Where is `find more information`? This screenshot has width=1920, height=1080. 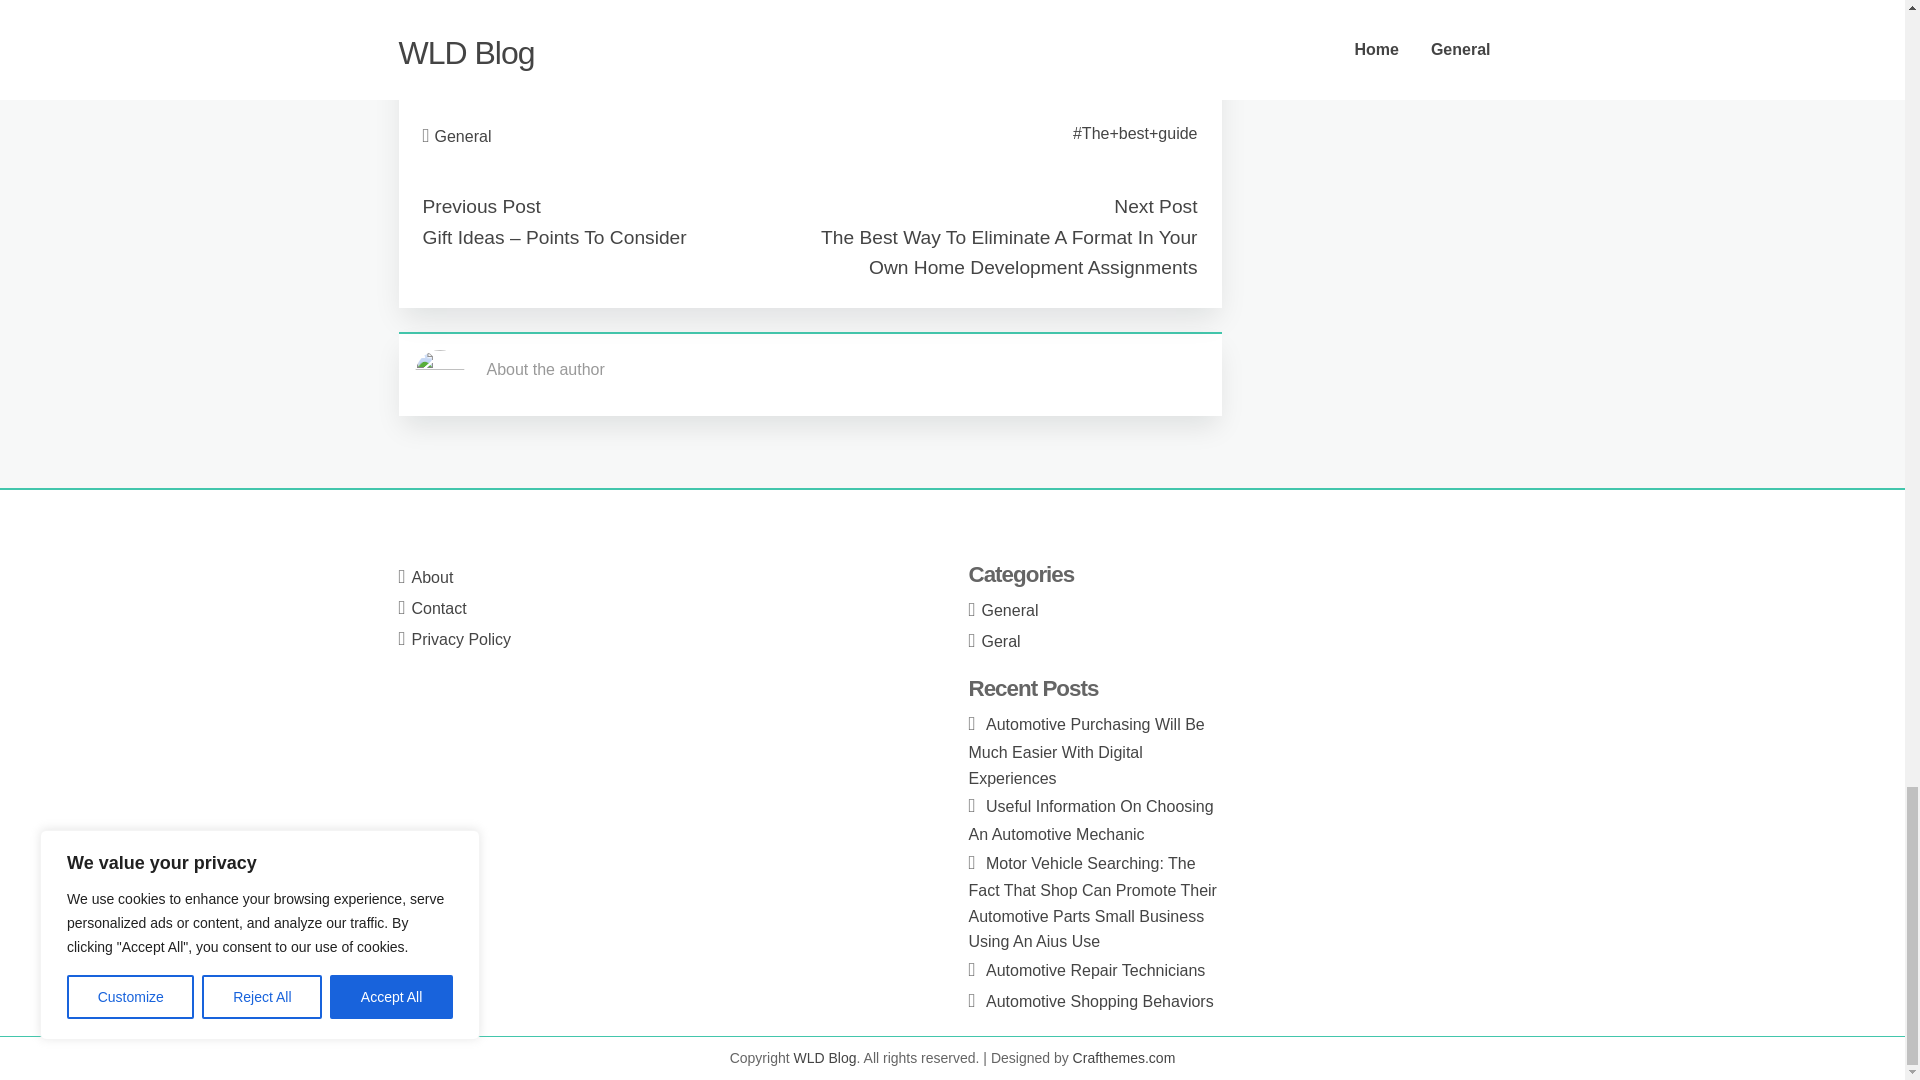
find more information is located at coordinates (497, 16).